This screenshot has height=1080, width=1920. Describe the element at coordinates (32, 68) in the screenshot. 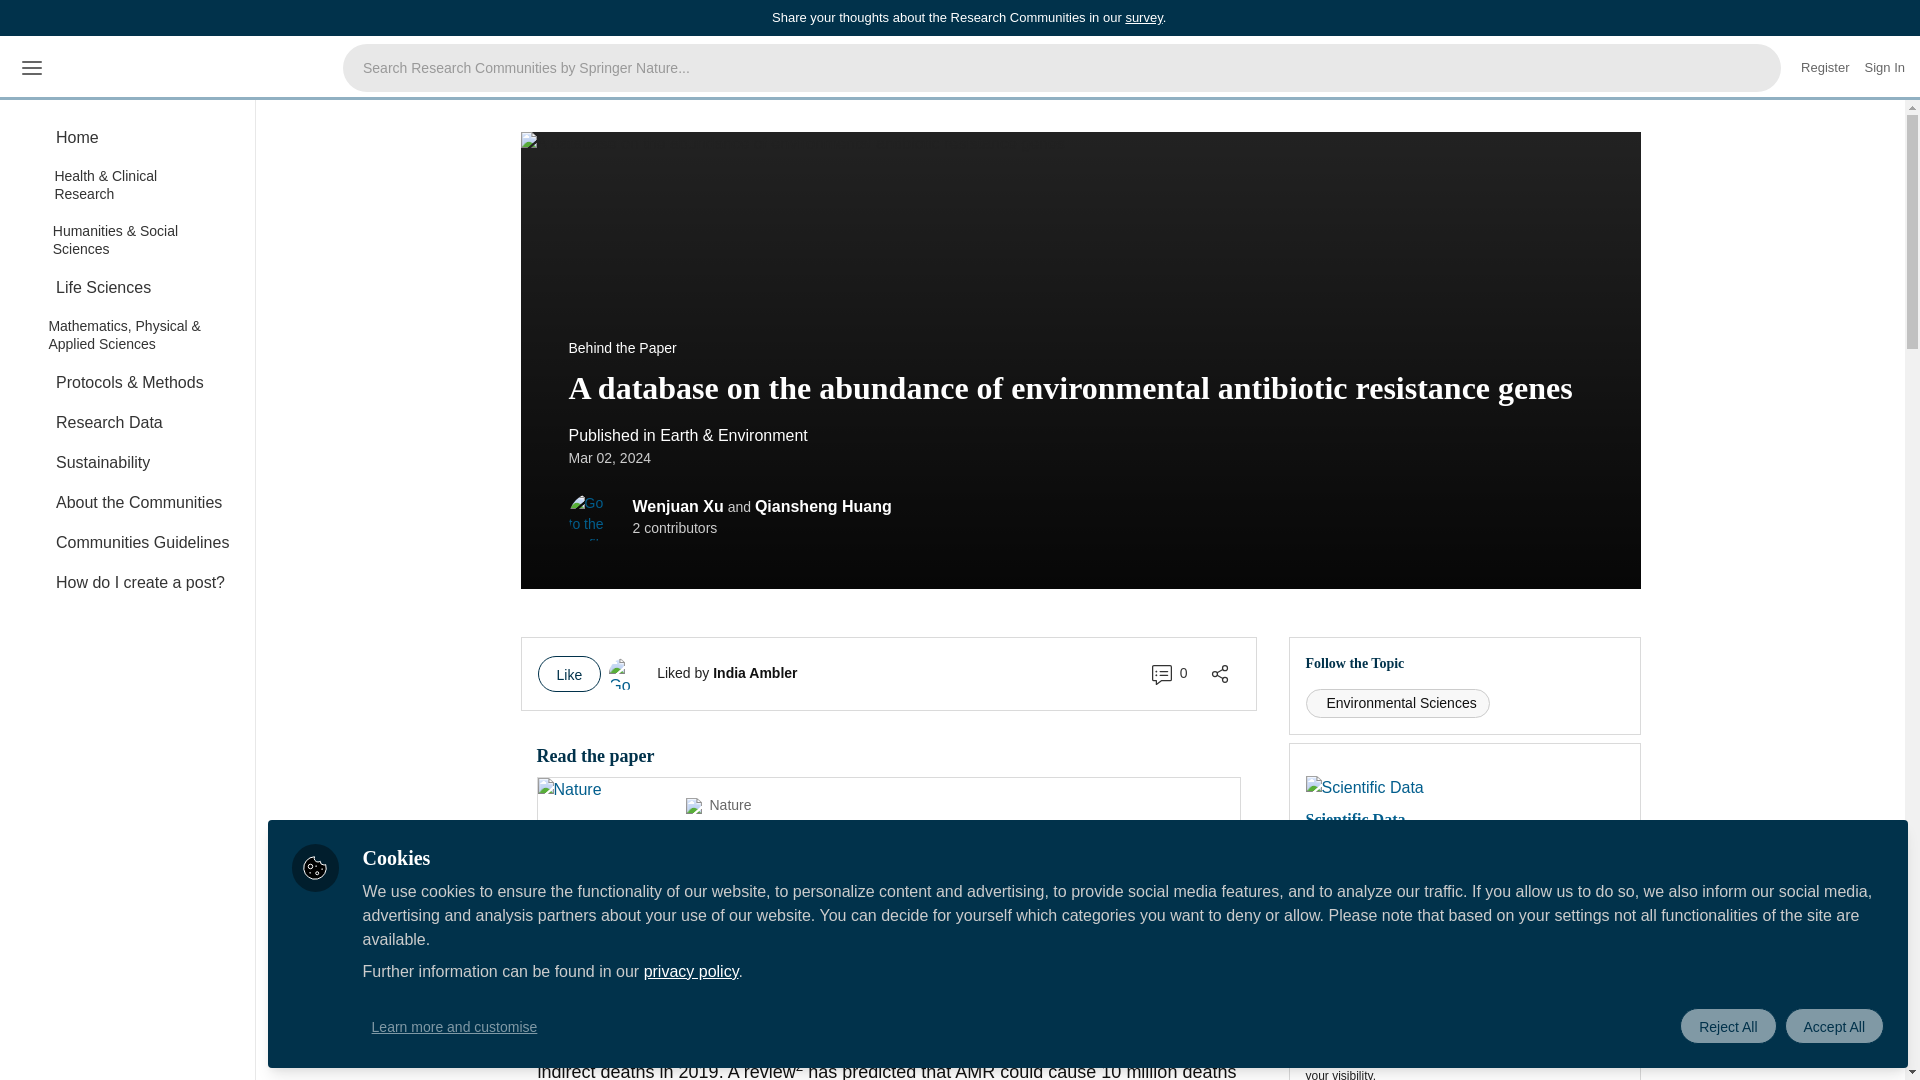

I see `Menu` at that location.